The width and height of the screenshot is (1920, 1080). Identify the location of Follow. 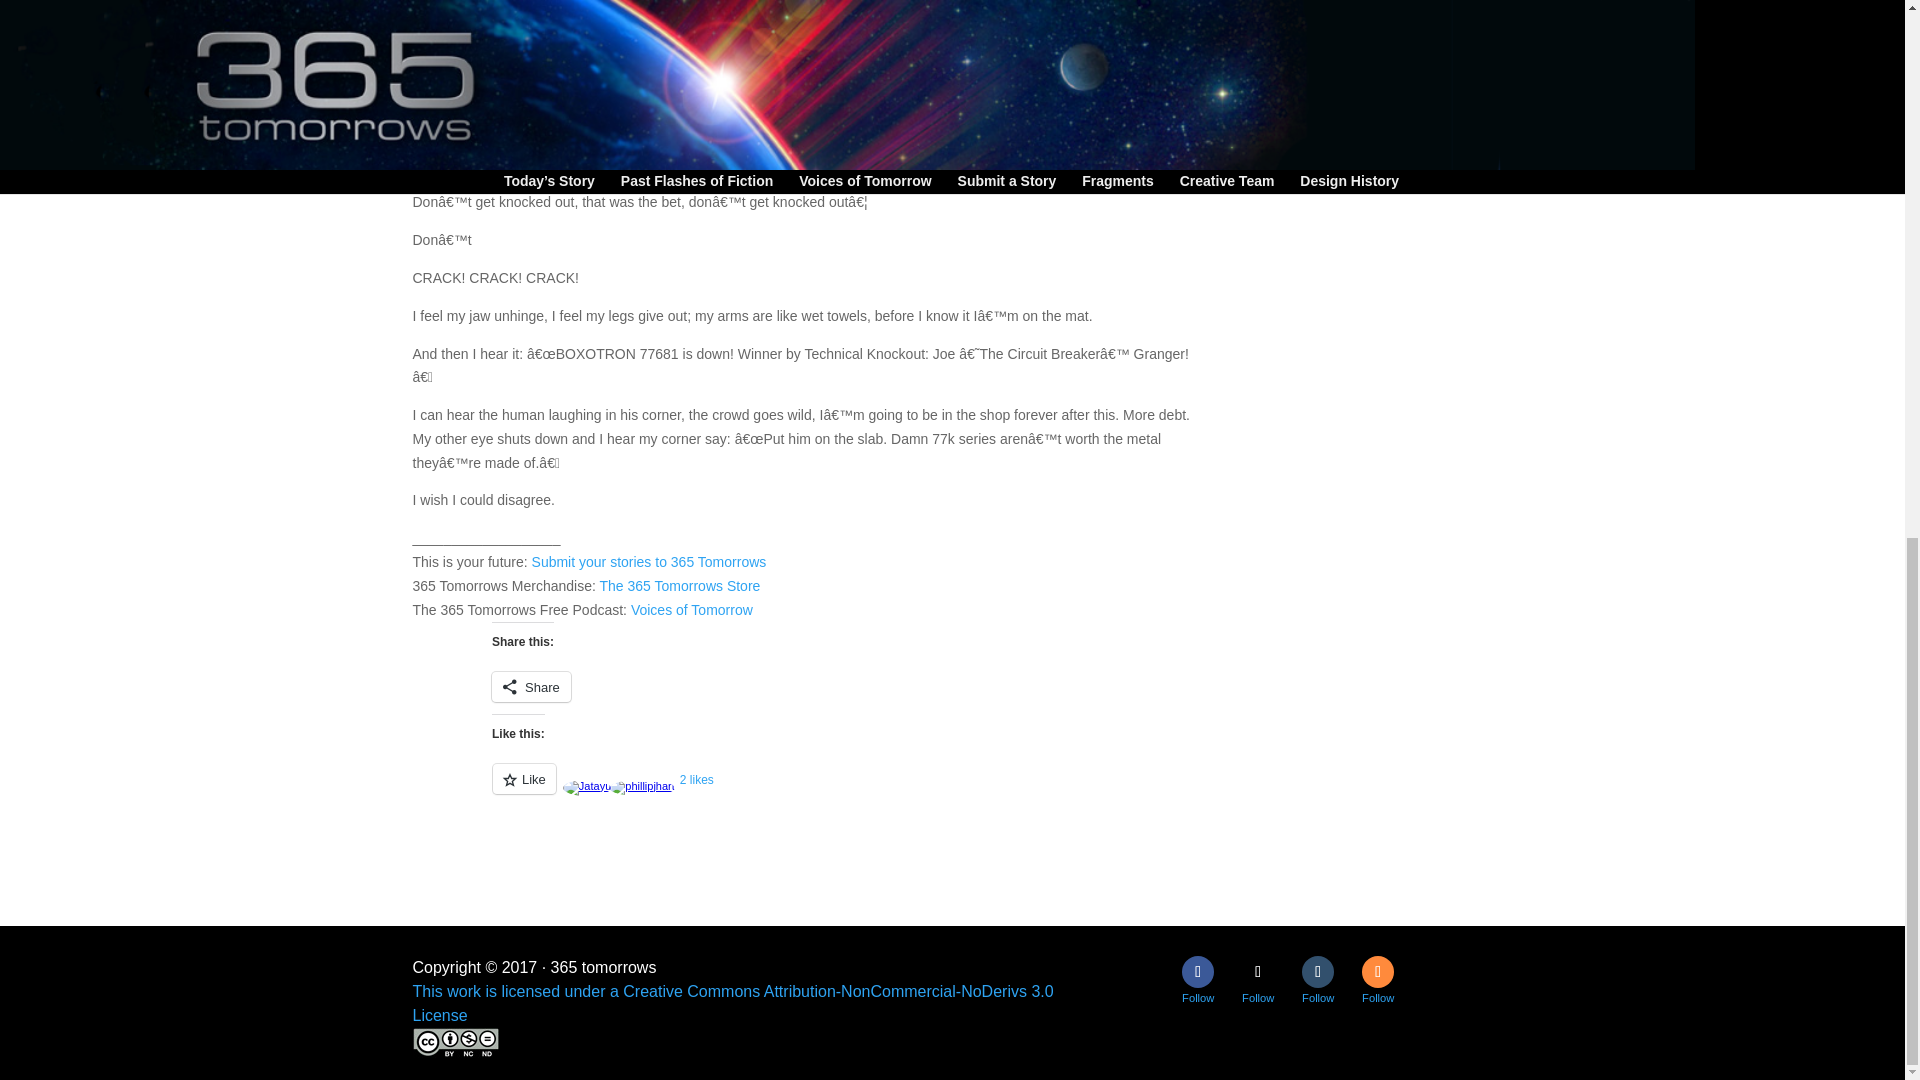
(1318, 972).